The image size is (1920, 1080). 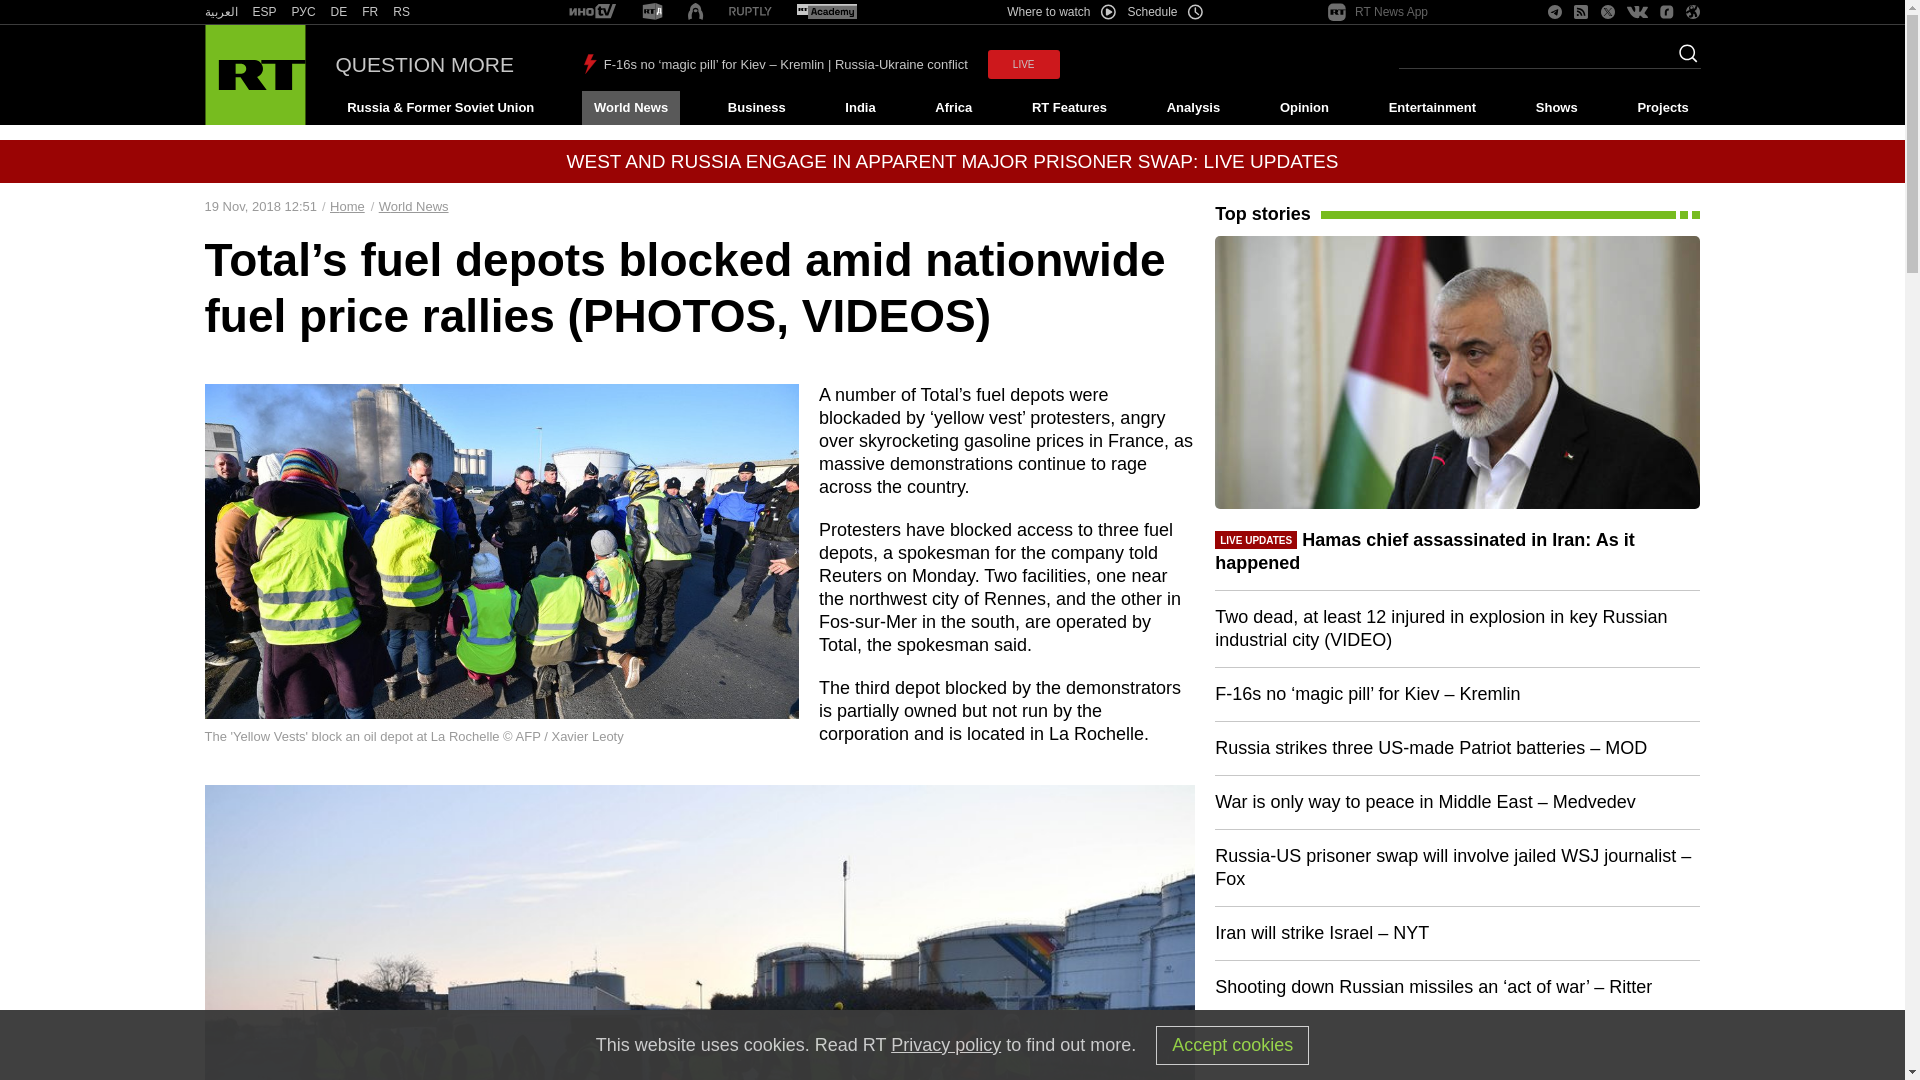 What do you see at coordinates (1682, 59) in the screenshot?
I see `Search` at bounding box center [1682, 59].